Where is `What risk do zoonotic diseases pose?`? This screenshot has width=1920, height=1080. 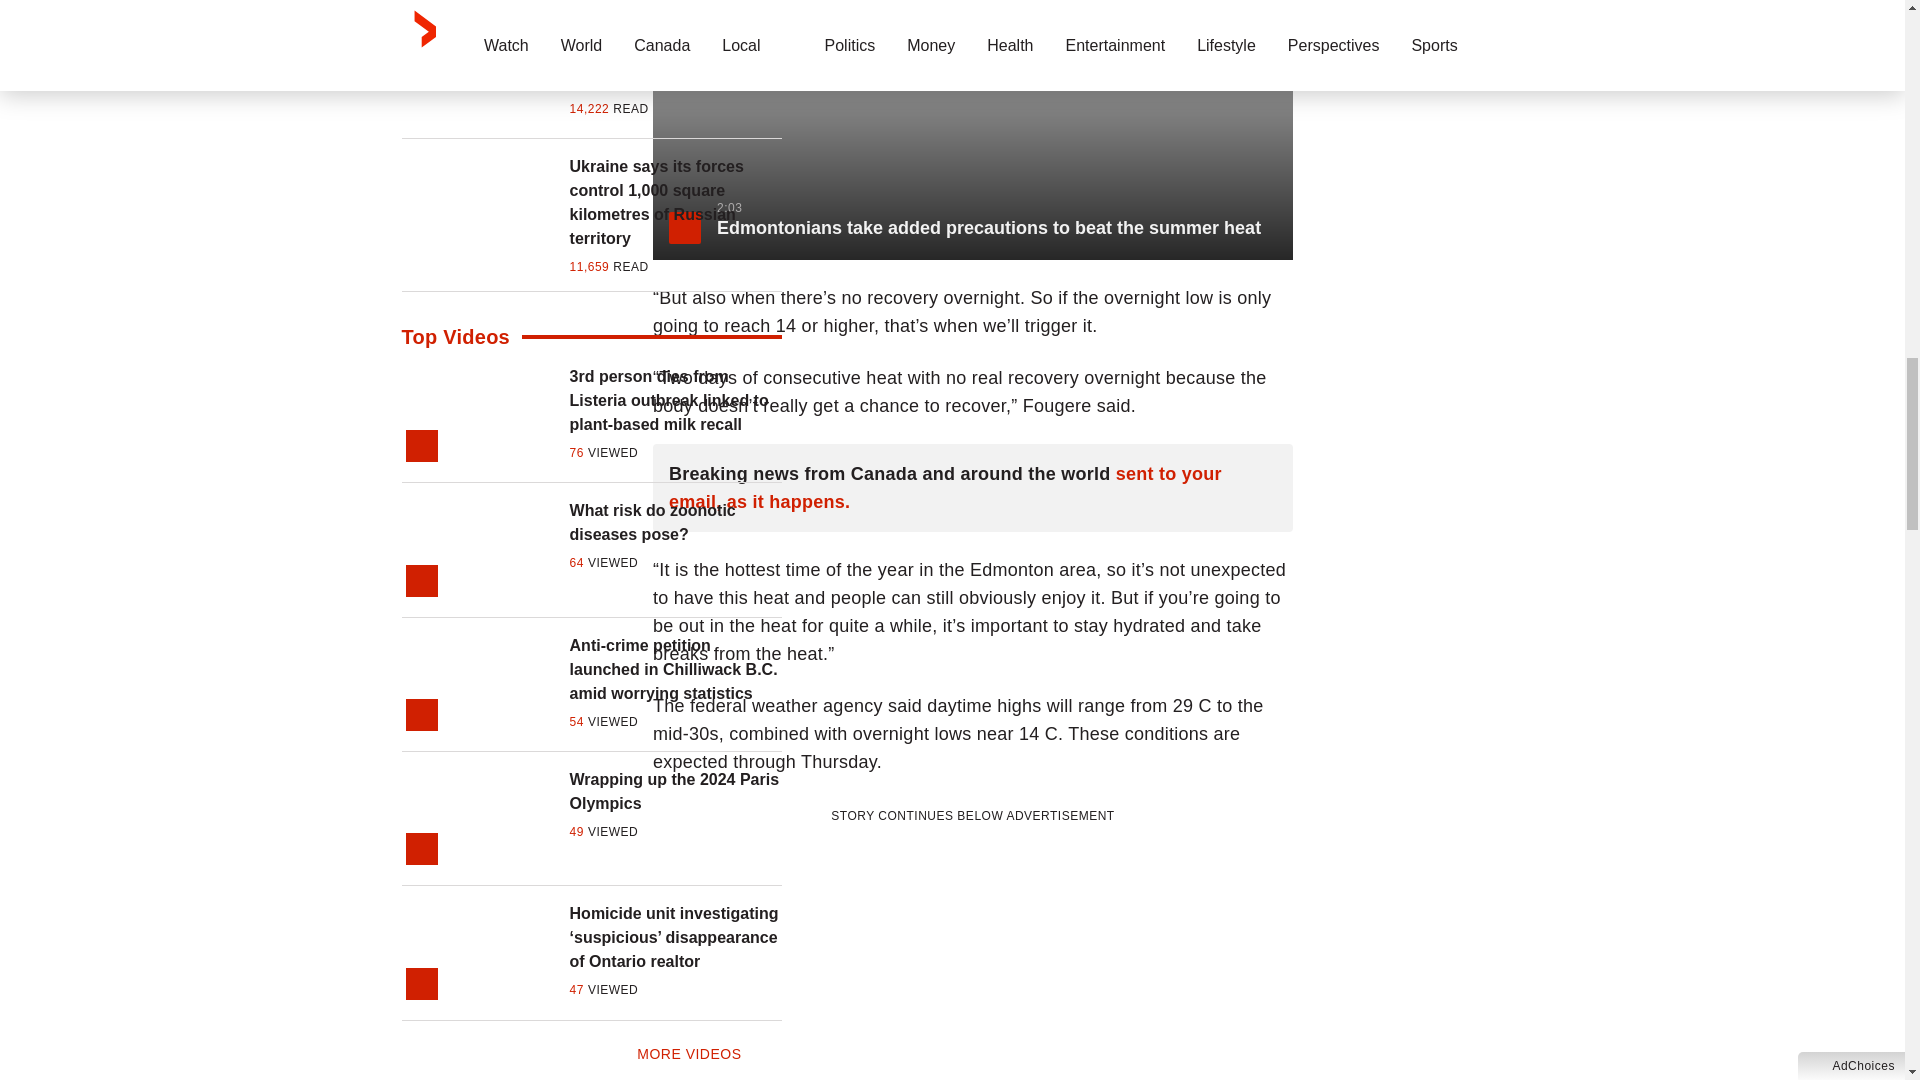
What risk do zoonotic diseases pose? is located at coordinates (676, 522).